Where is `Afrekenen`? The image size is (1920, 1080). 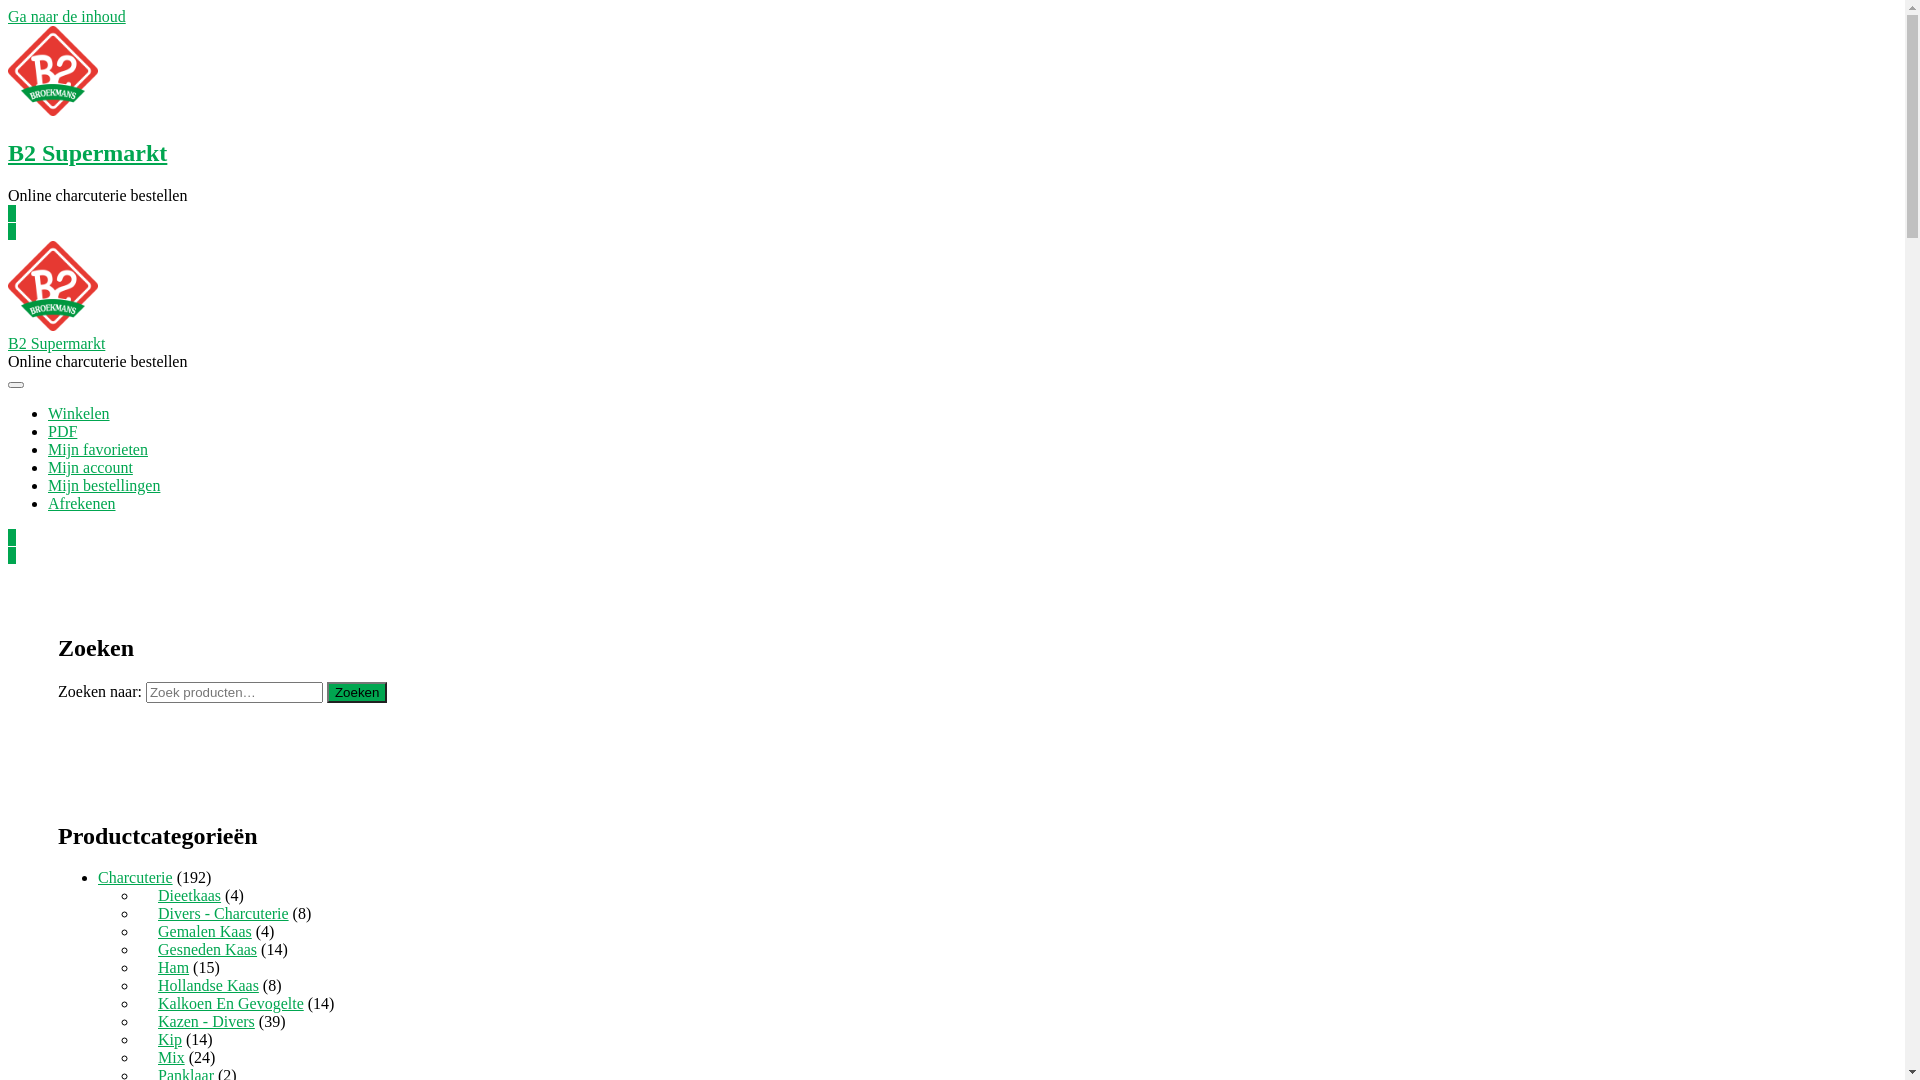
Afrekenen is located at coordinates (82, 504).